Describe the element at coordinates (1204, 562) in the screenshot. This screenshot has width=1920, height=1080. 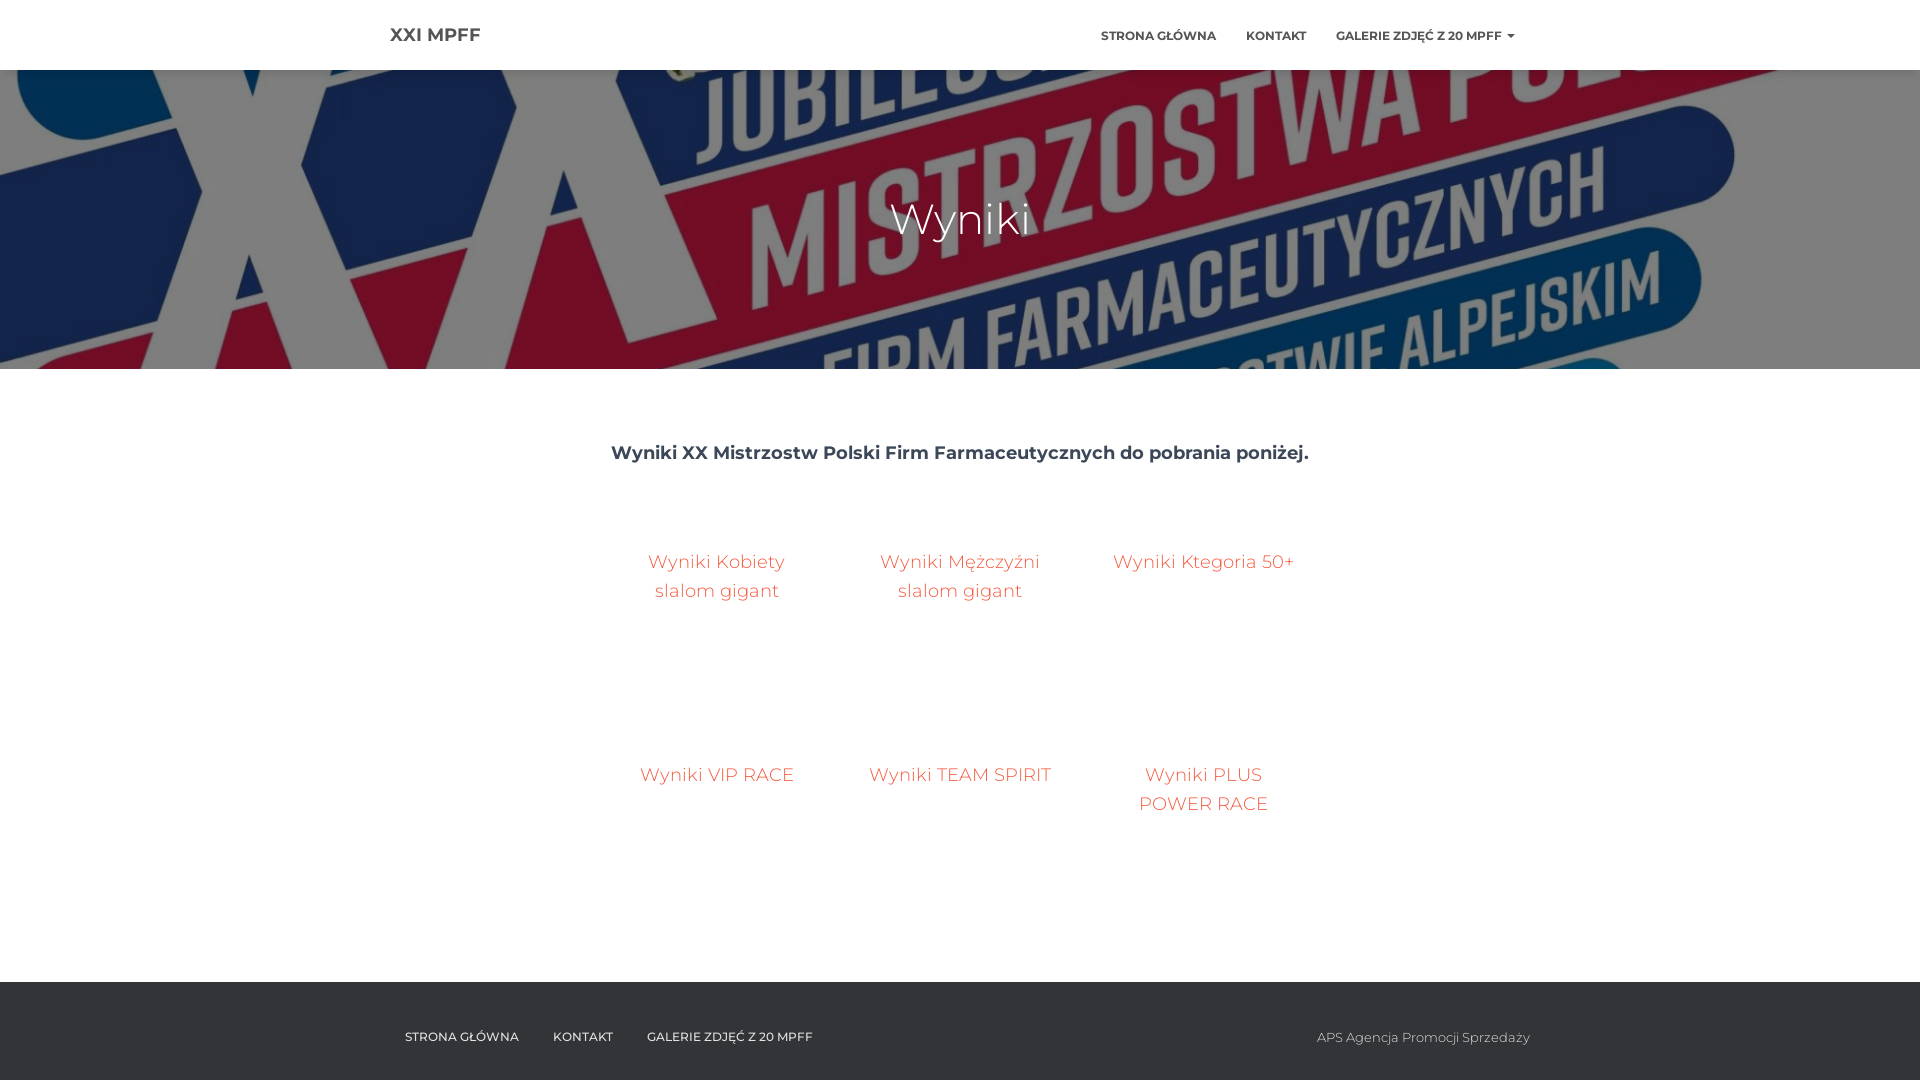
I see `Wyniki Ktegoria 50+` at that location.